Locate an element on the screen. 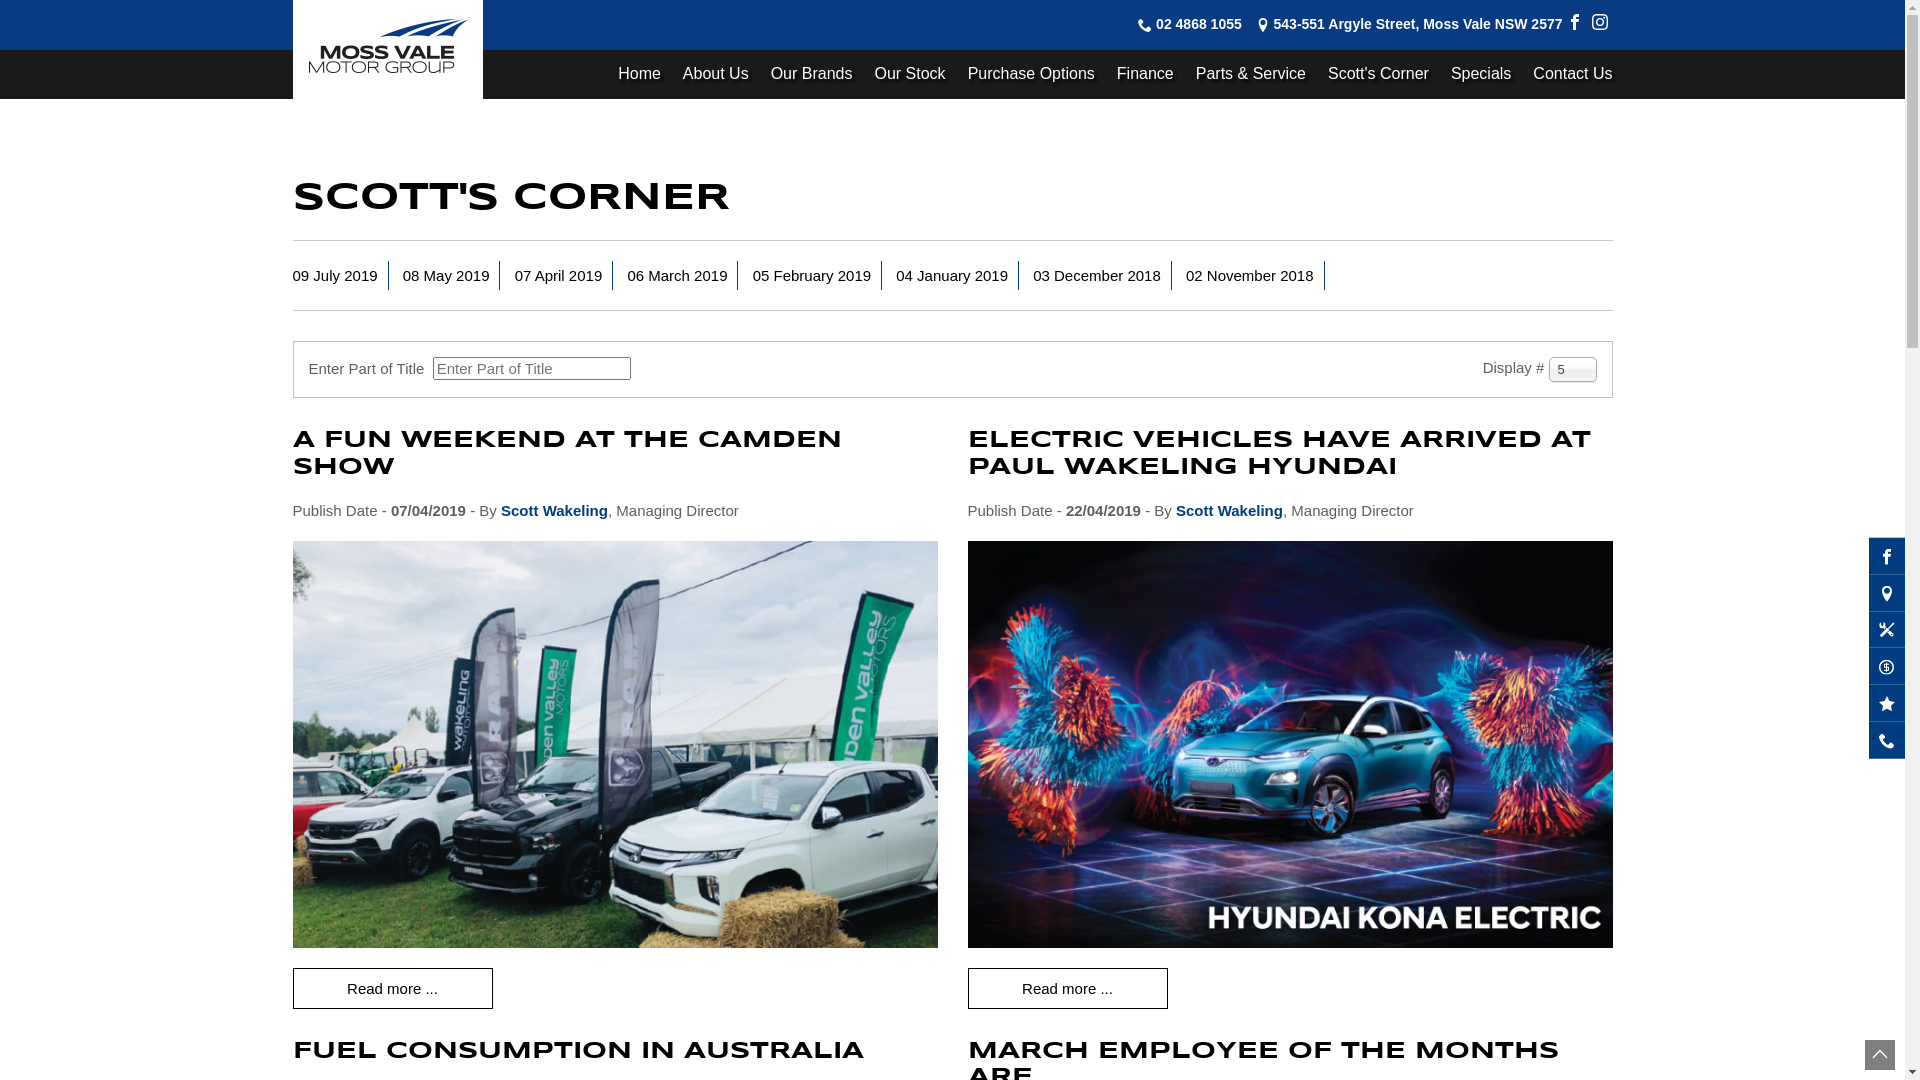 The image size is (1920, 1080). Enter all or part of the title to search for. is located at coordinates (532, 368).